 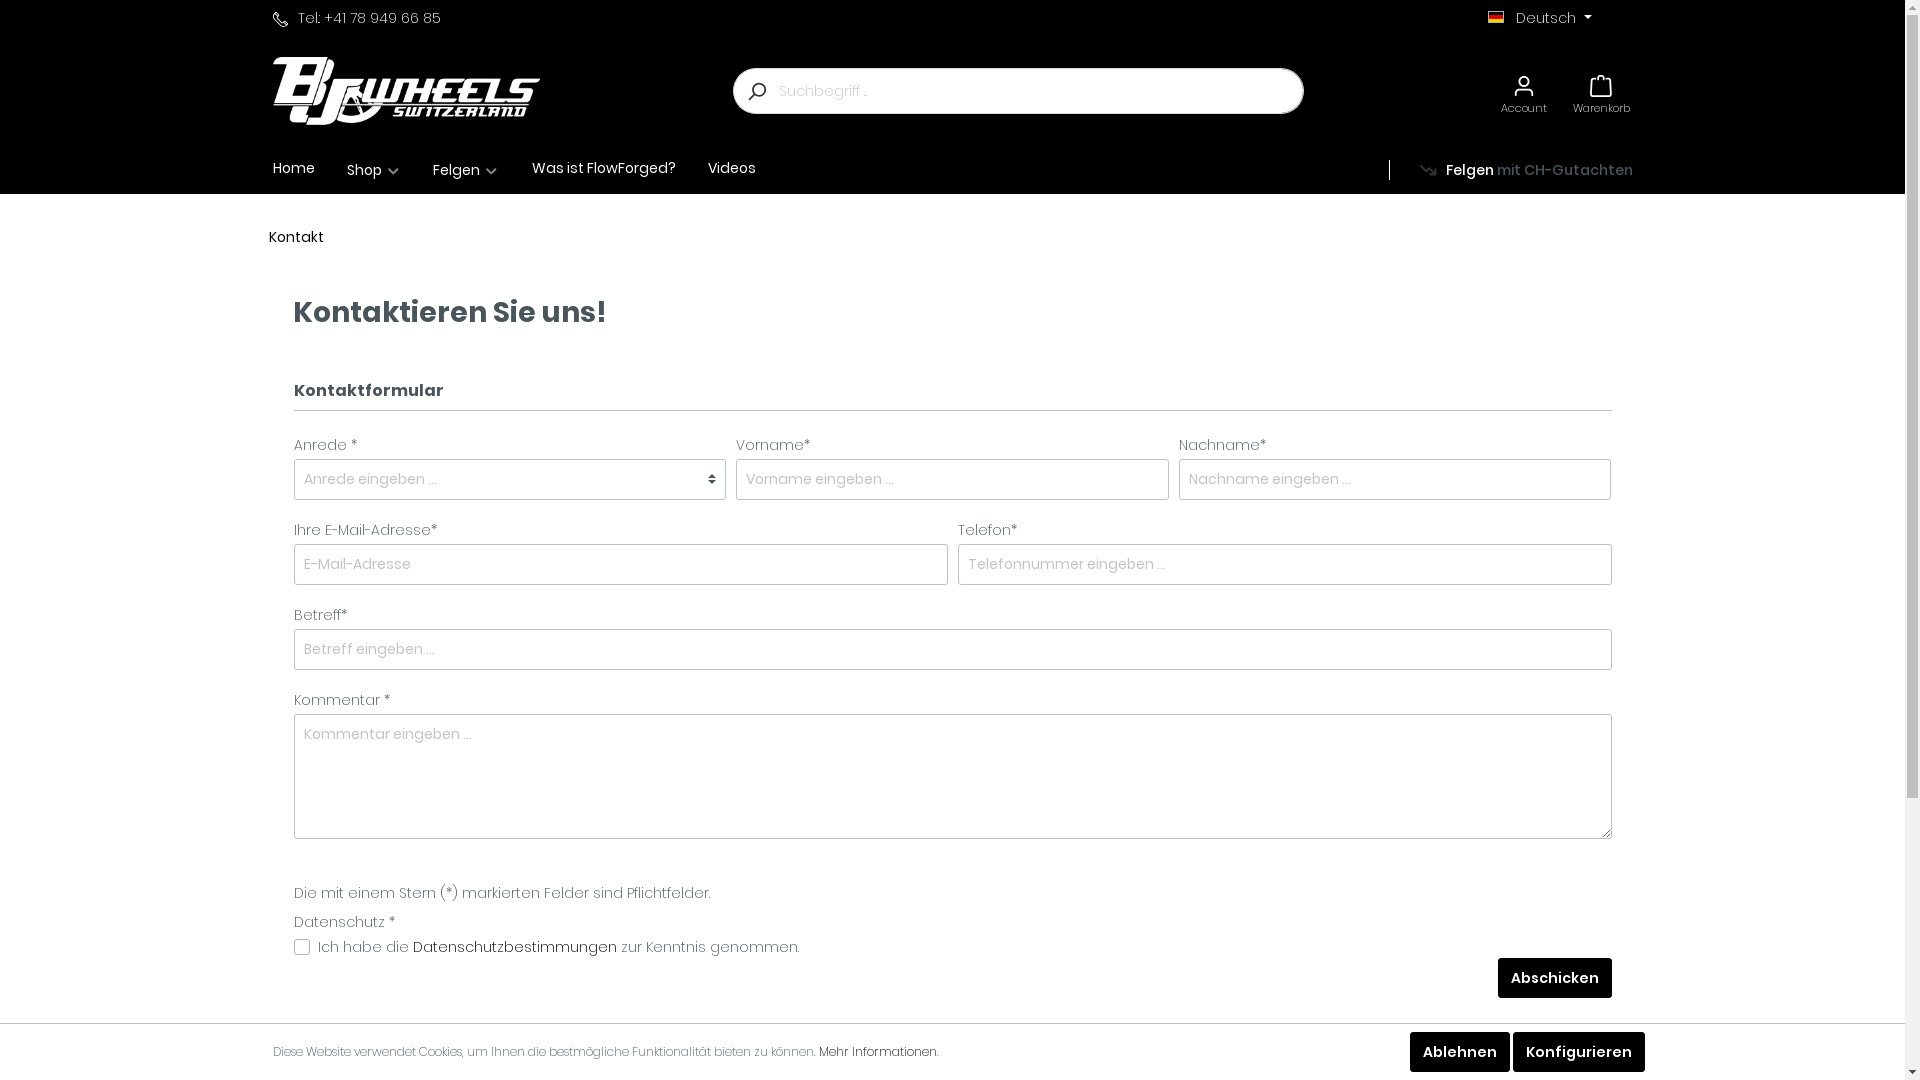 What do you see at coordinates (1540, 18) in the screenshot?
I see `Deutsch` at bounding box center [1540, 18].